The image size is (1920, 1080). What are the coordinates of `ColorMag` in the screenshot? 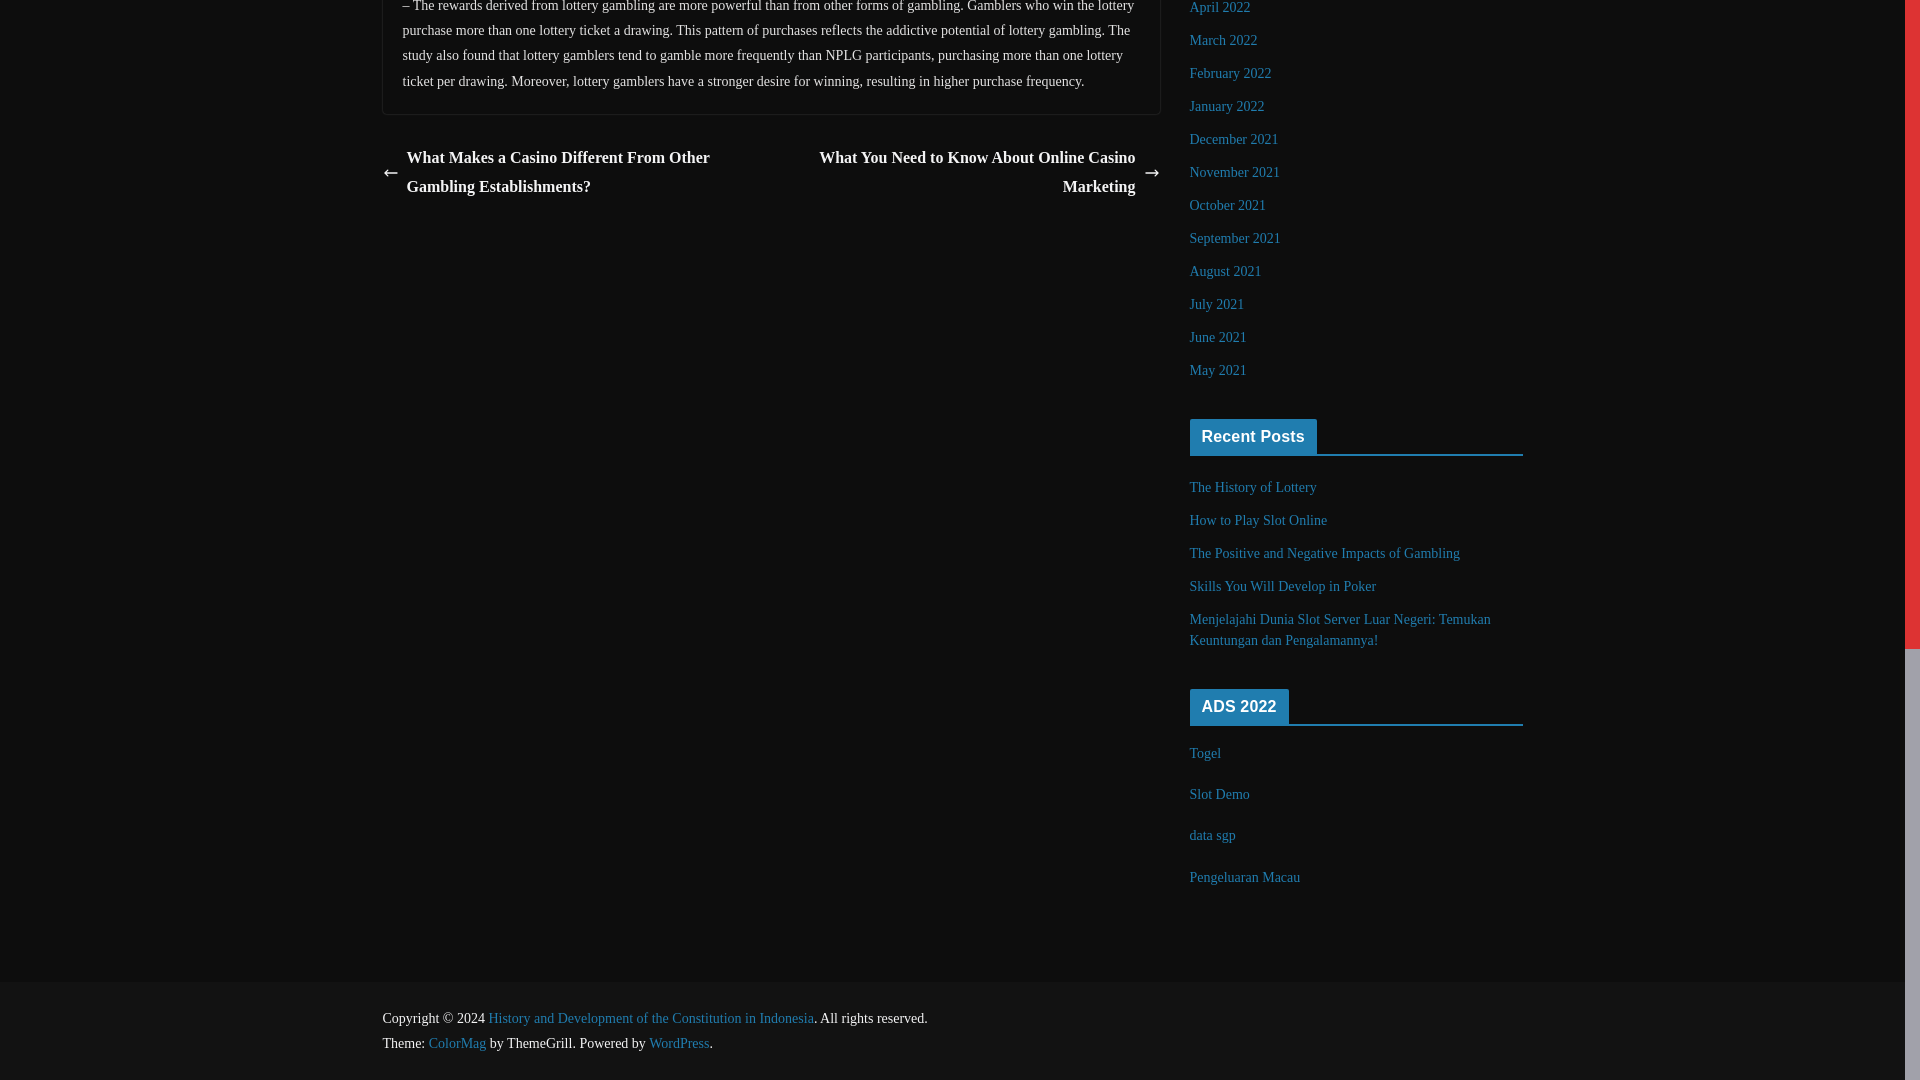 It's located at (458, 1042).